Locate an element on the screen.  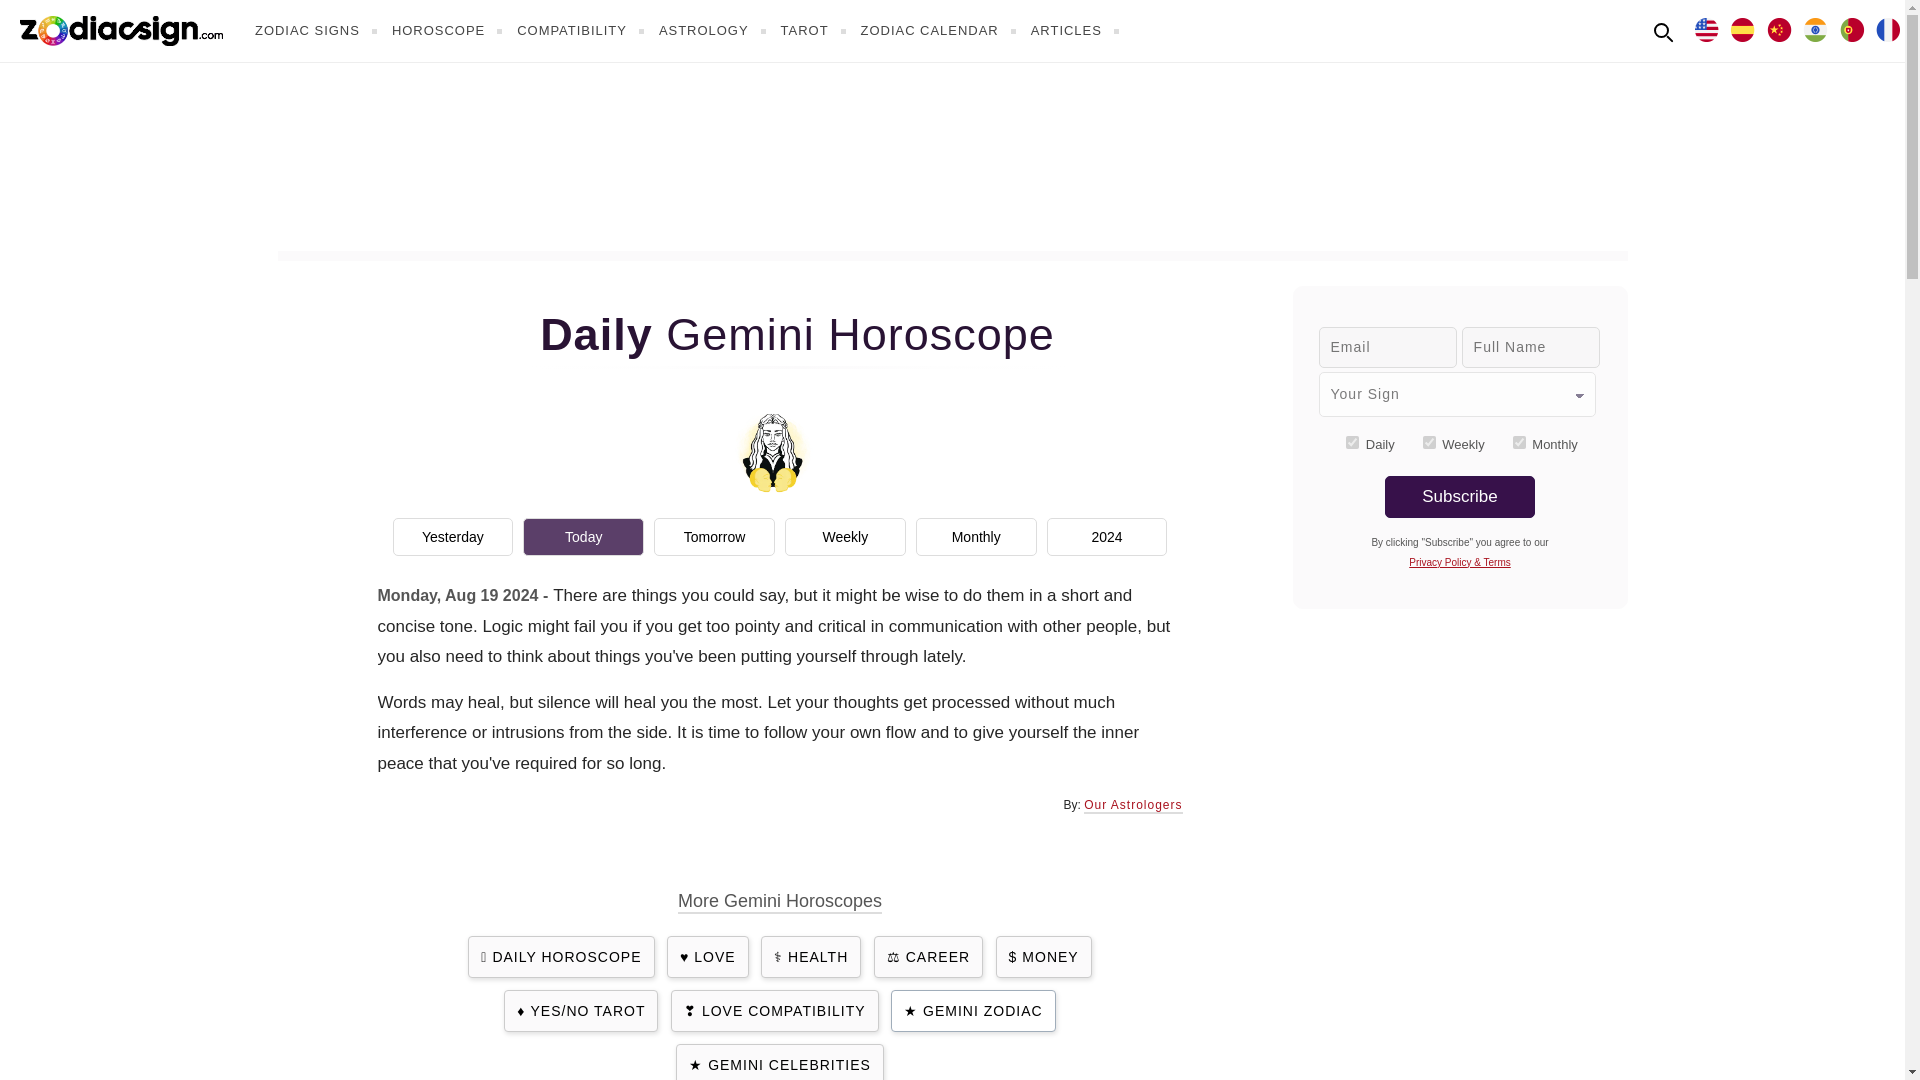
In English is located at coordinates (1706, 28).